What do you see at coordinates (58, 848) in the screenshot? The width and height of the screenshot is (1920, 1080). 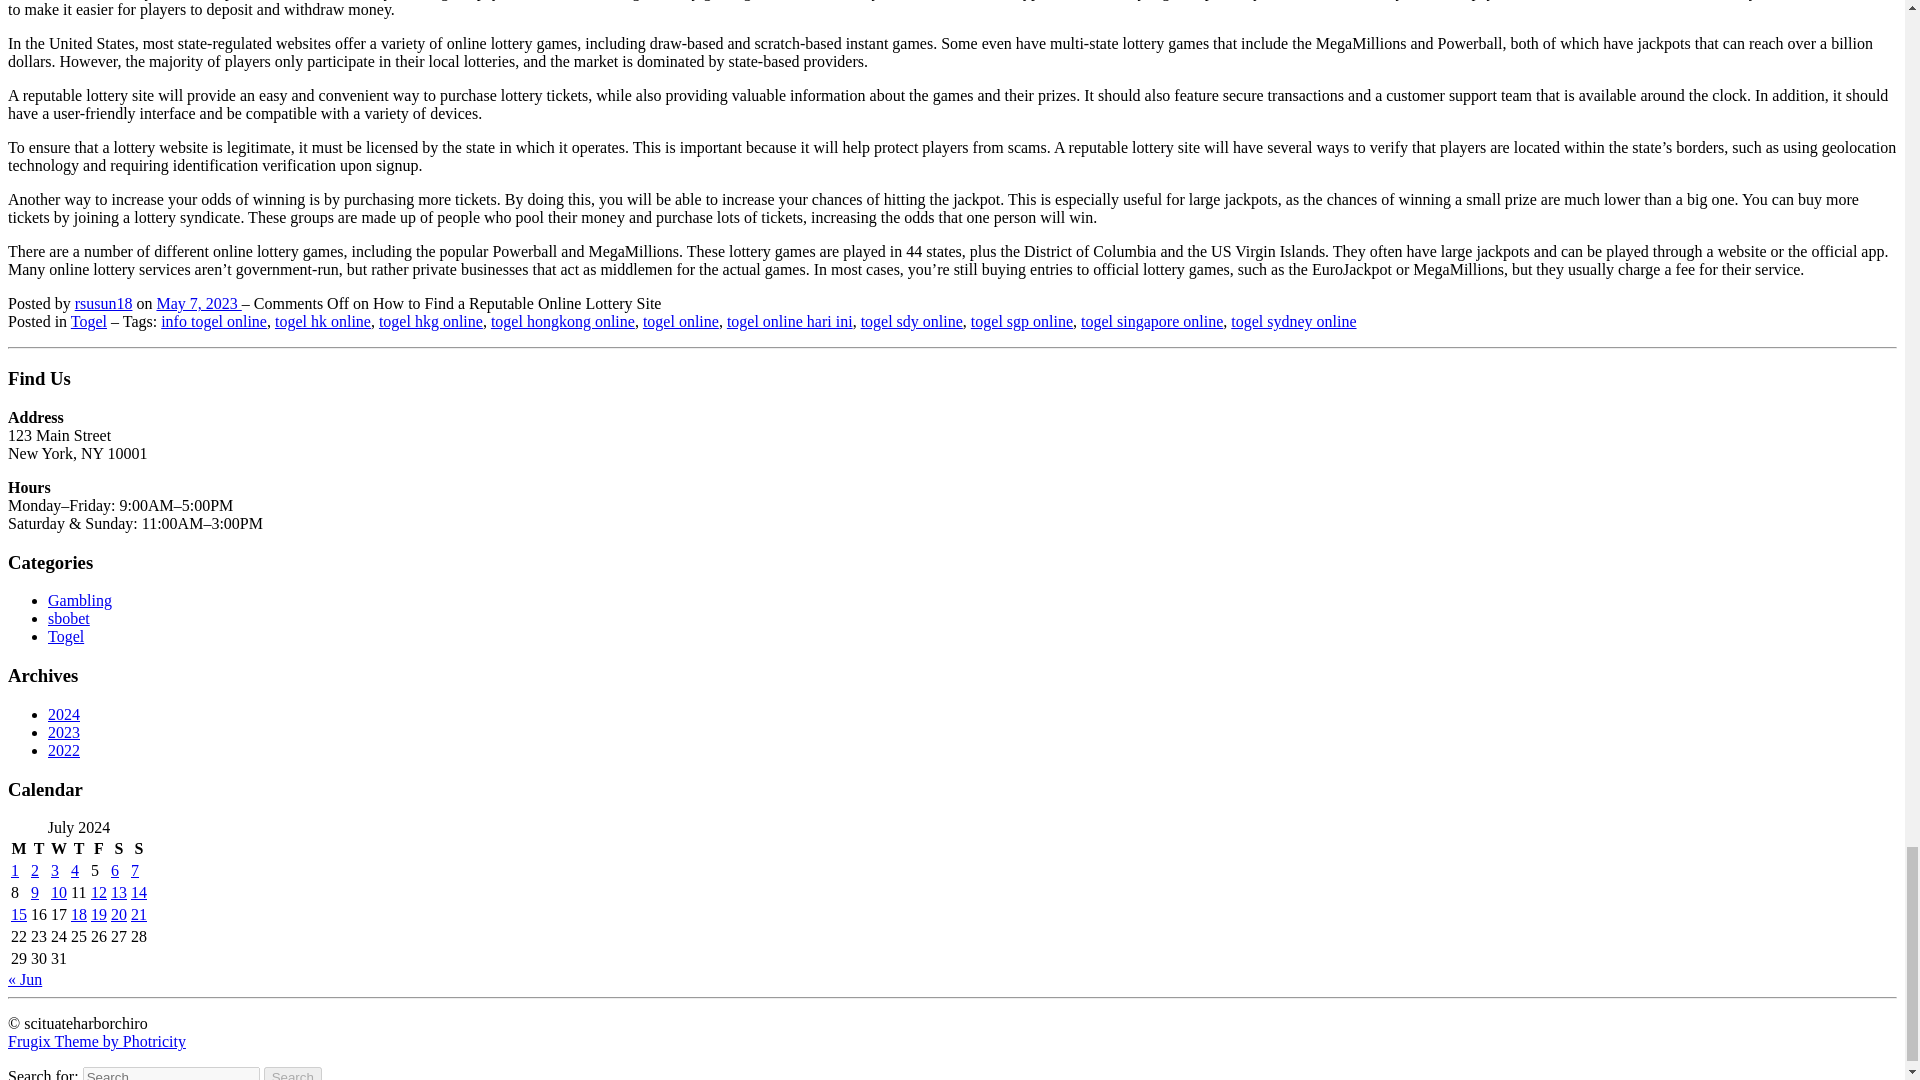 I see `Wednesday` at bounding box center [58, 848].